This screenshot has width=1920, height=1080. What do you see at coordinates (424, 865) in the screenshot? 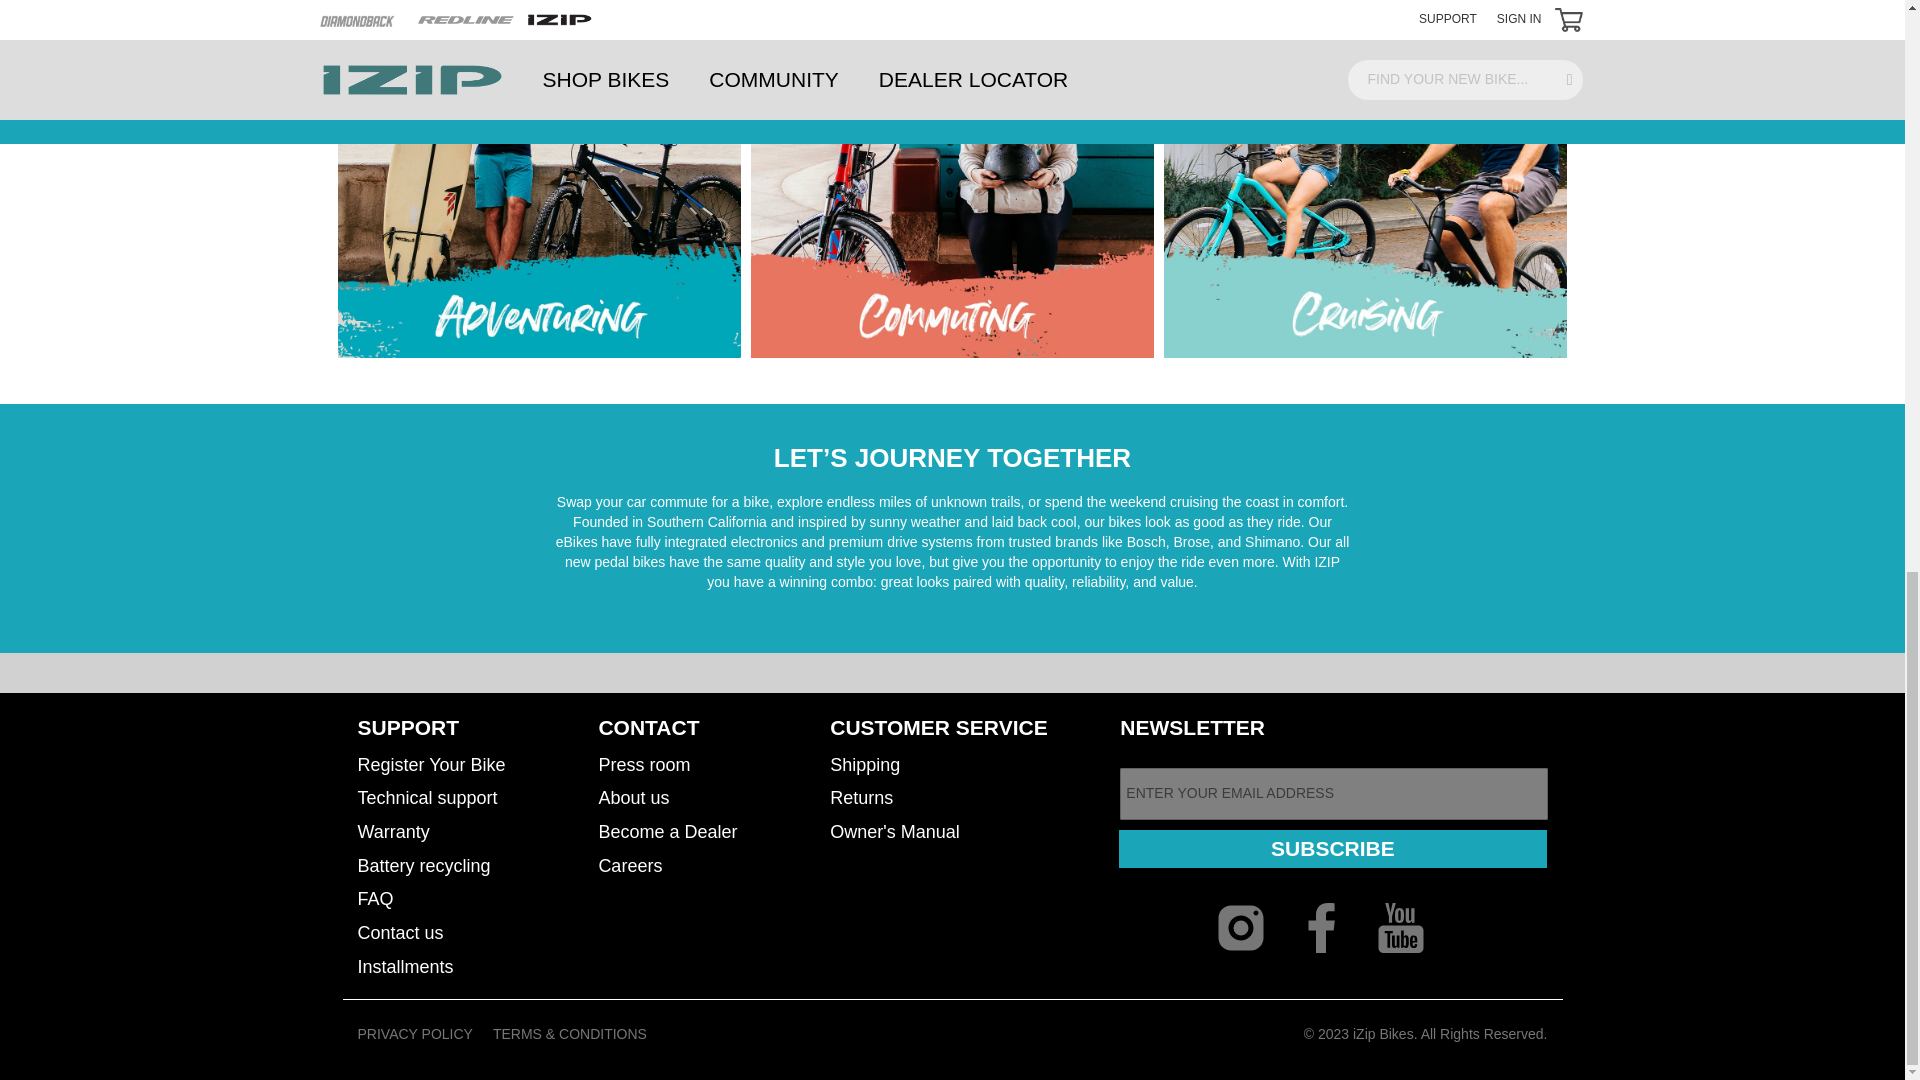
I see `Battery recycling` at bounding box center [424, 865].